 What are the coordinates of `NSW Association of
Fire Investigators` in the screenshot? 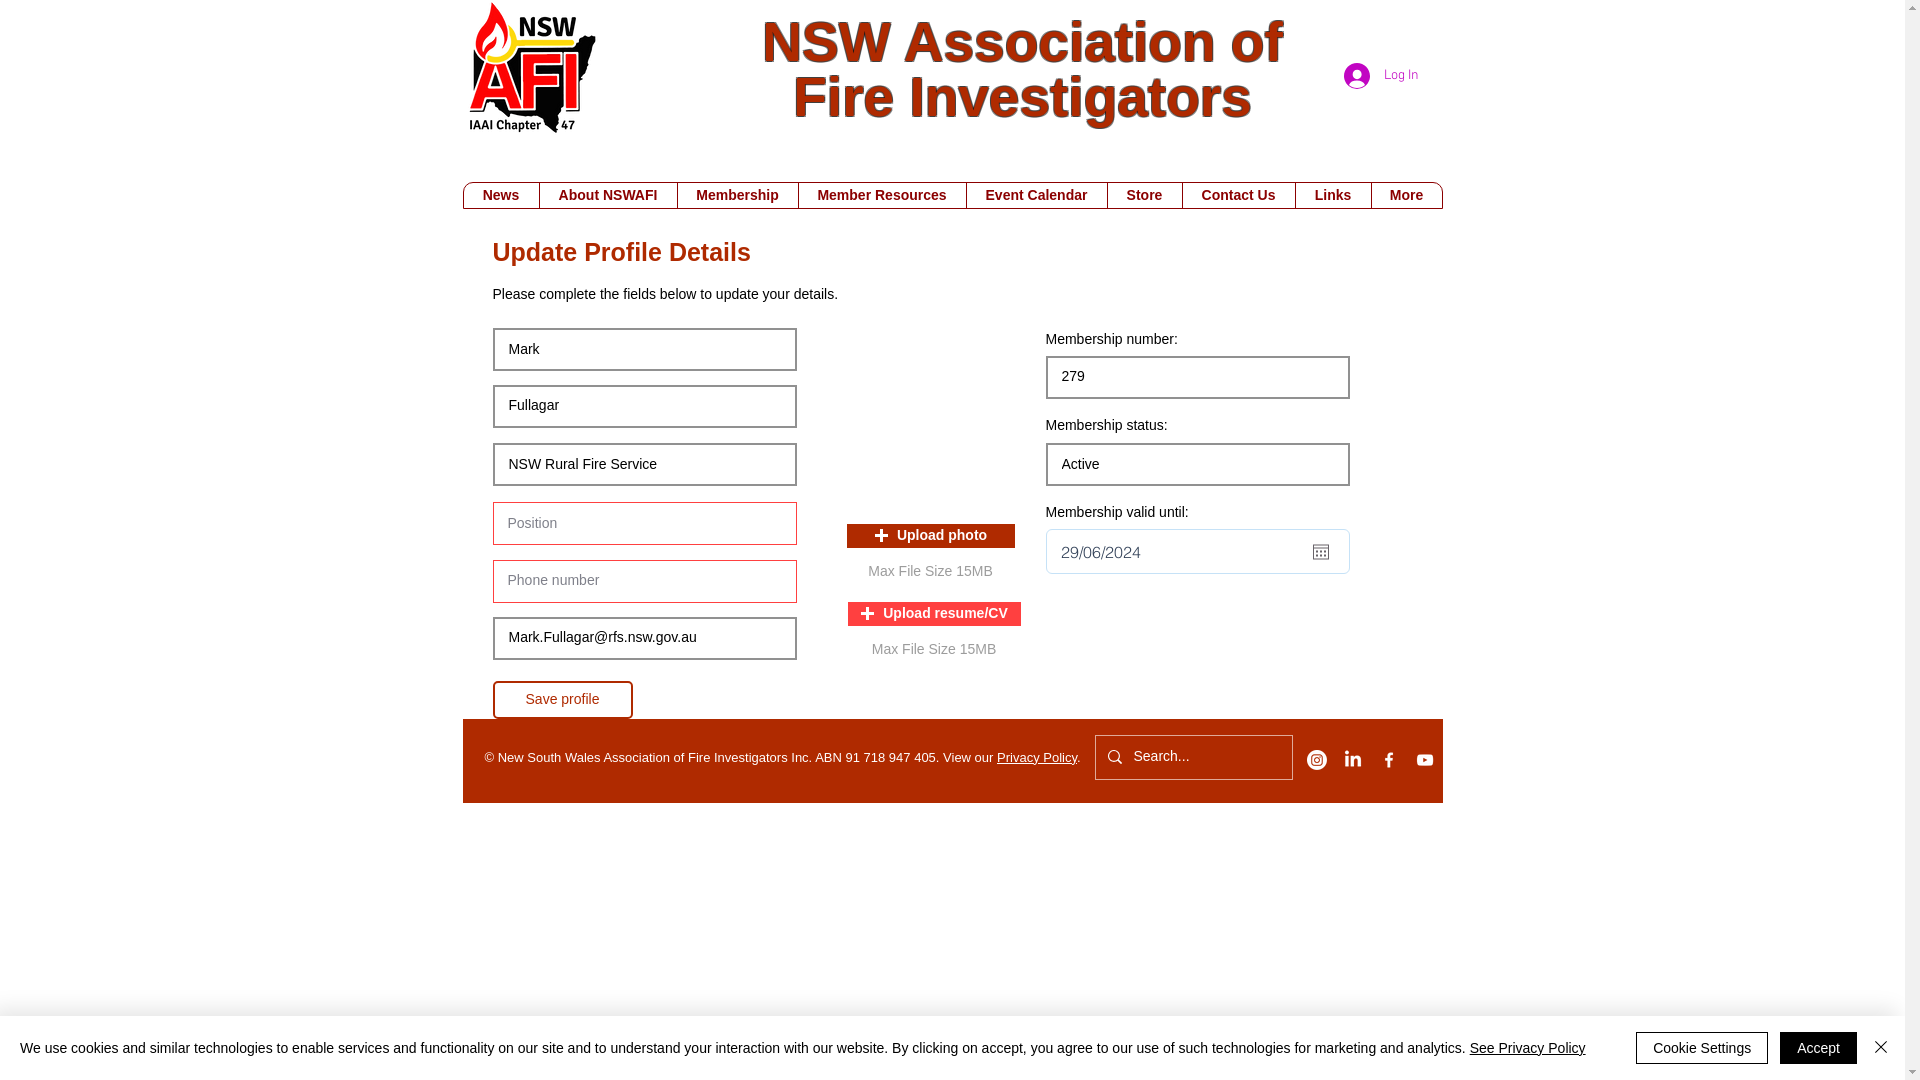 It's located at (1022, 70).